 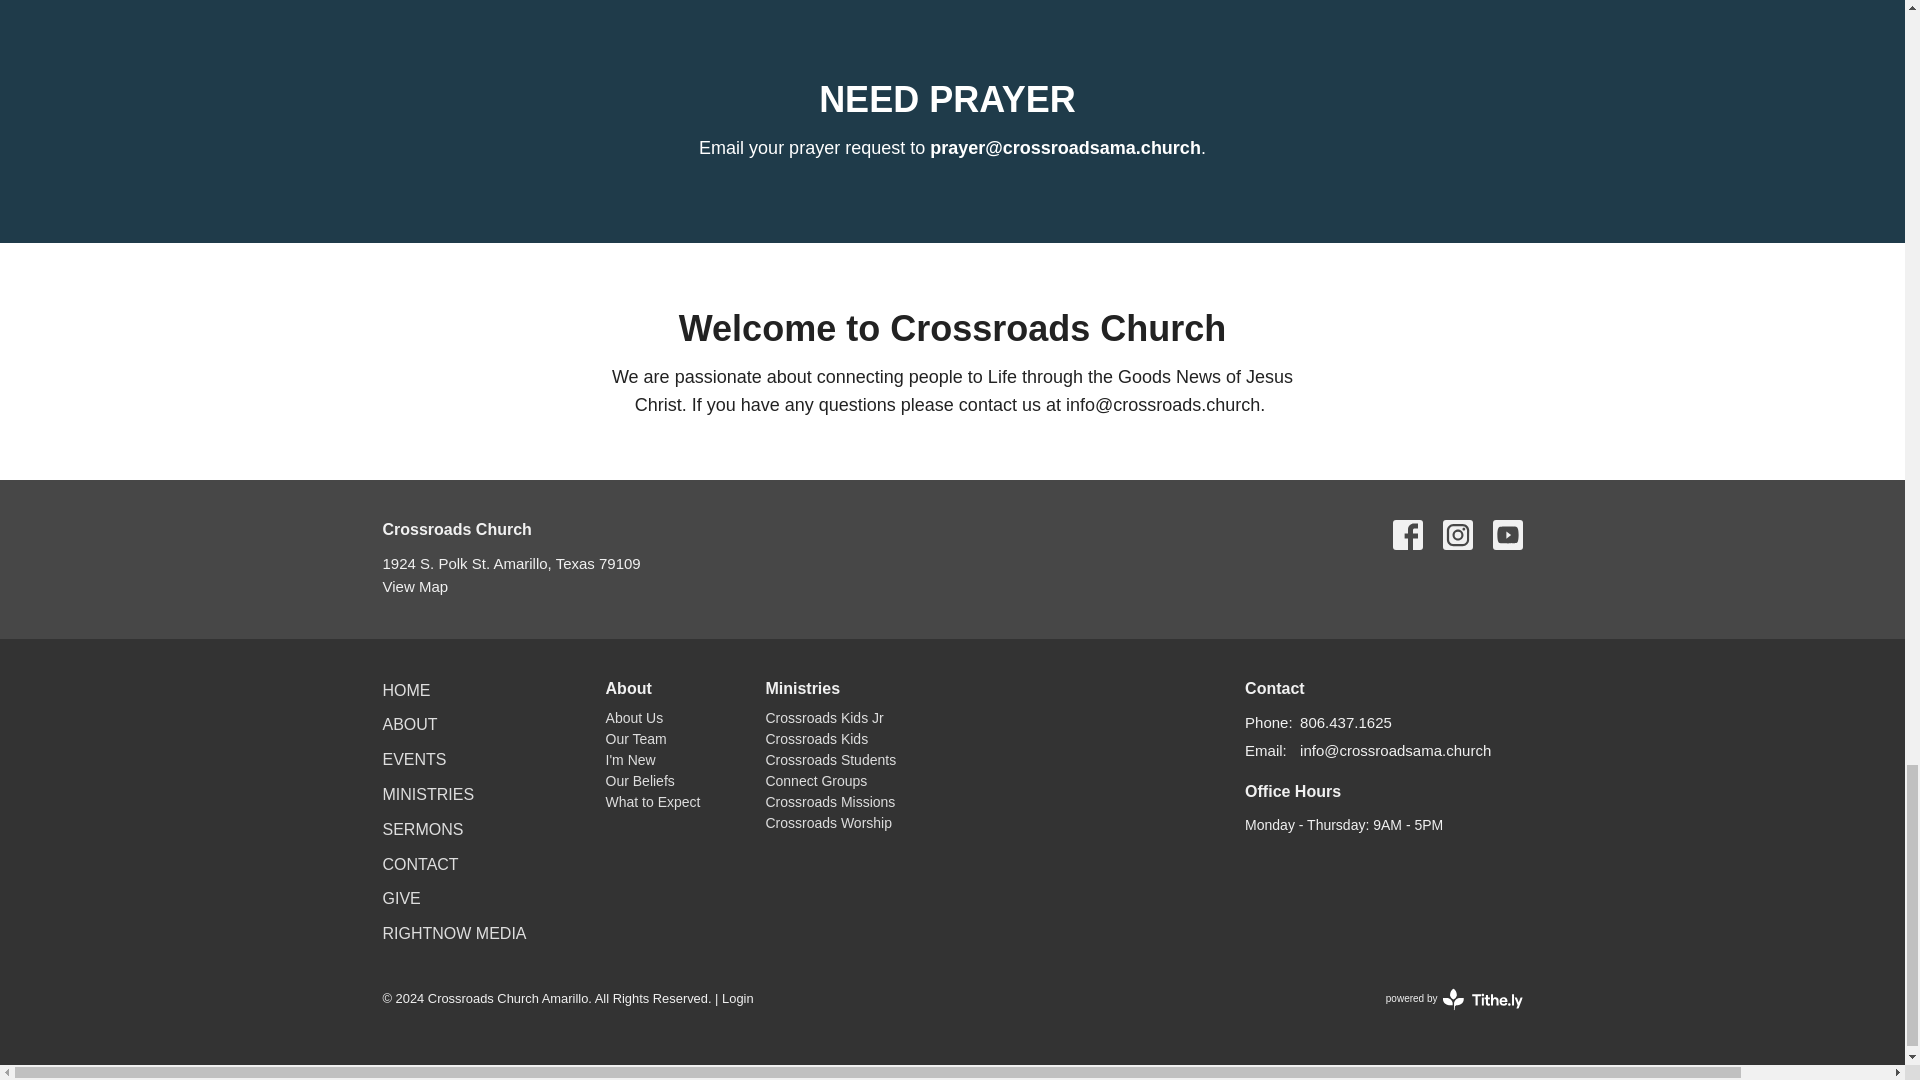 What do you see at coordinates (420, 864) in the screenshot?
I see `CONTACT` at bounding box center [420, 864].